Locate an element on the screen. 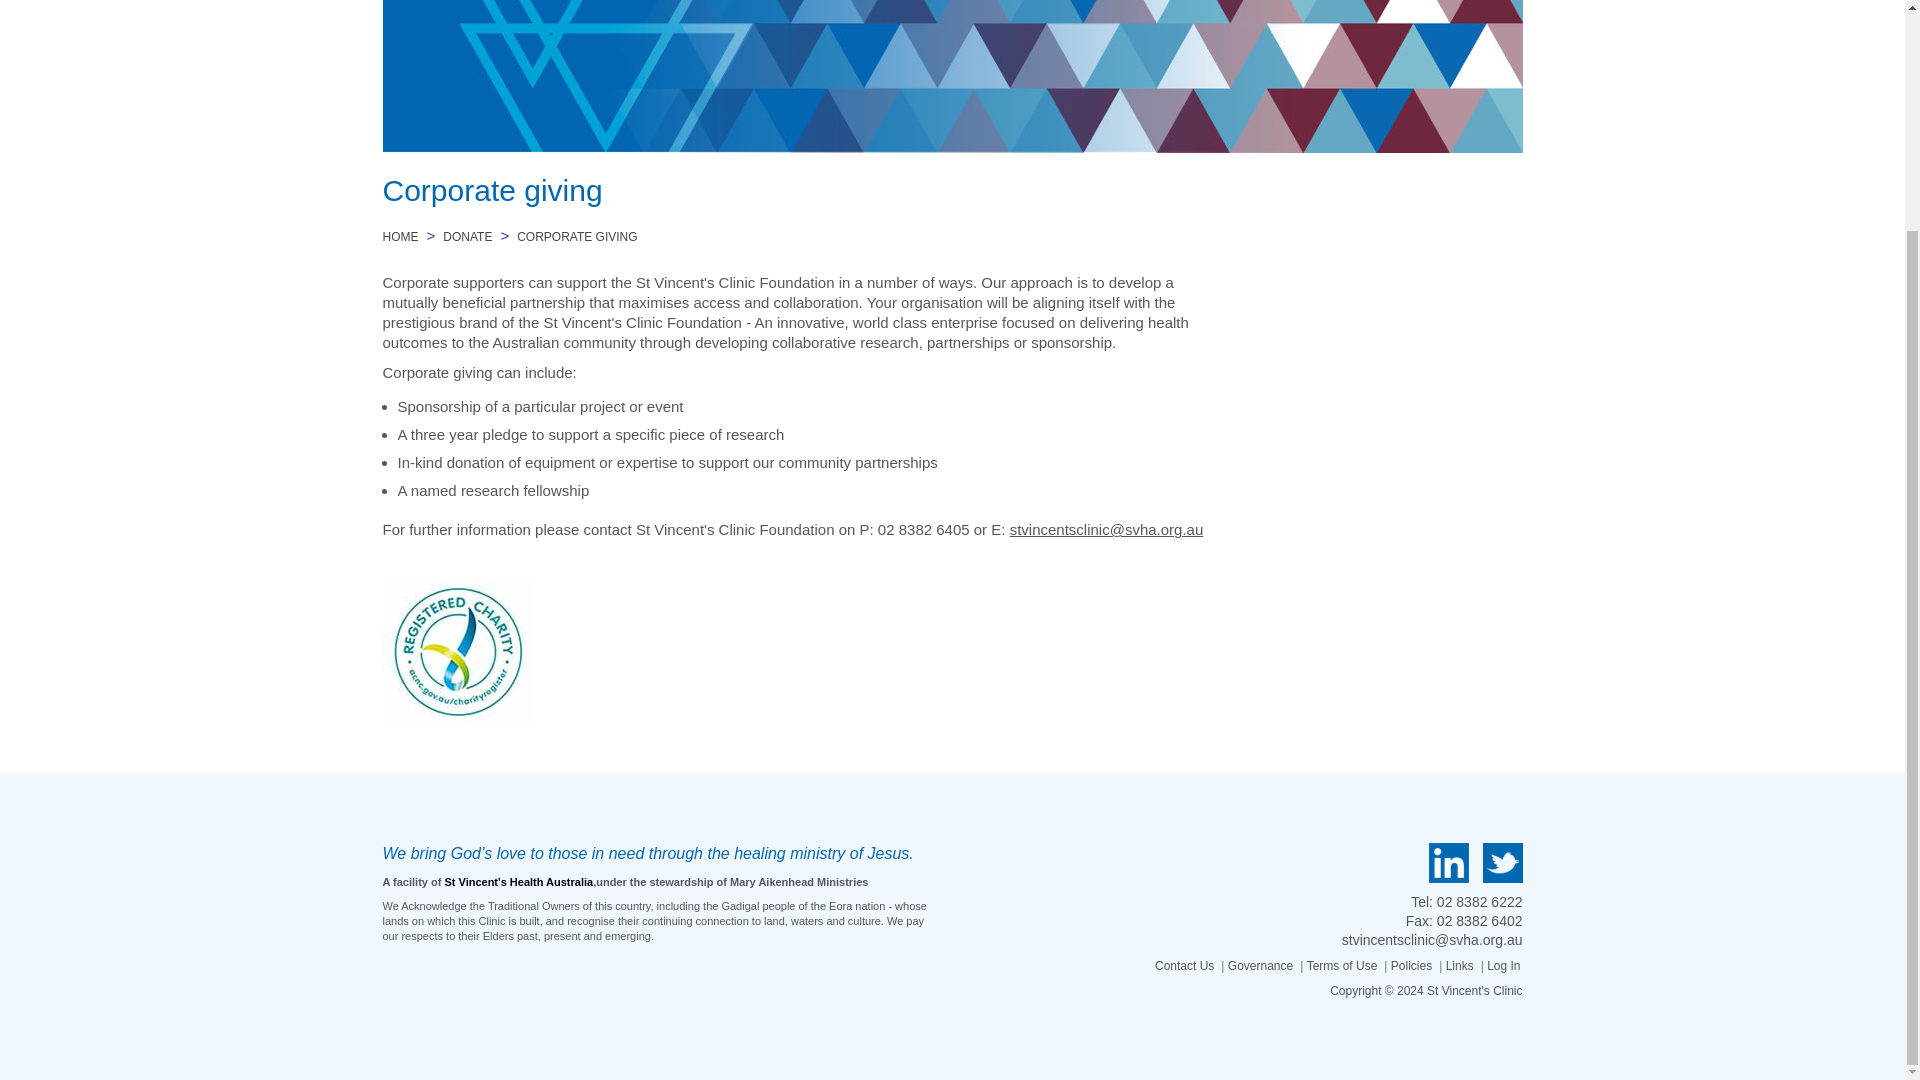 This screenshot has height=1080, width=1920. Governance is located at coordinates (1261, 966).